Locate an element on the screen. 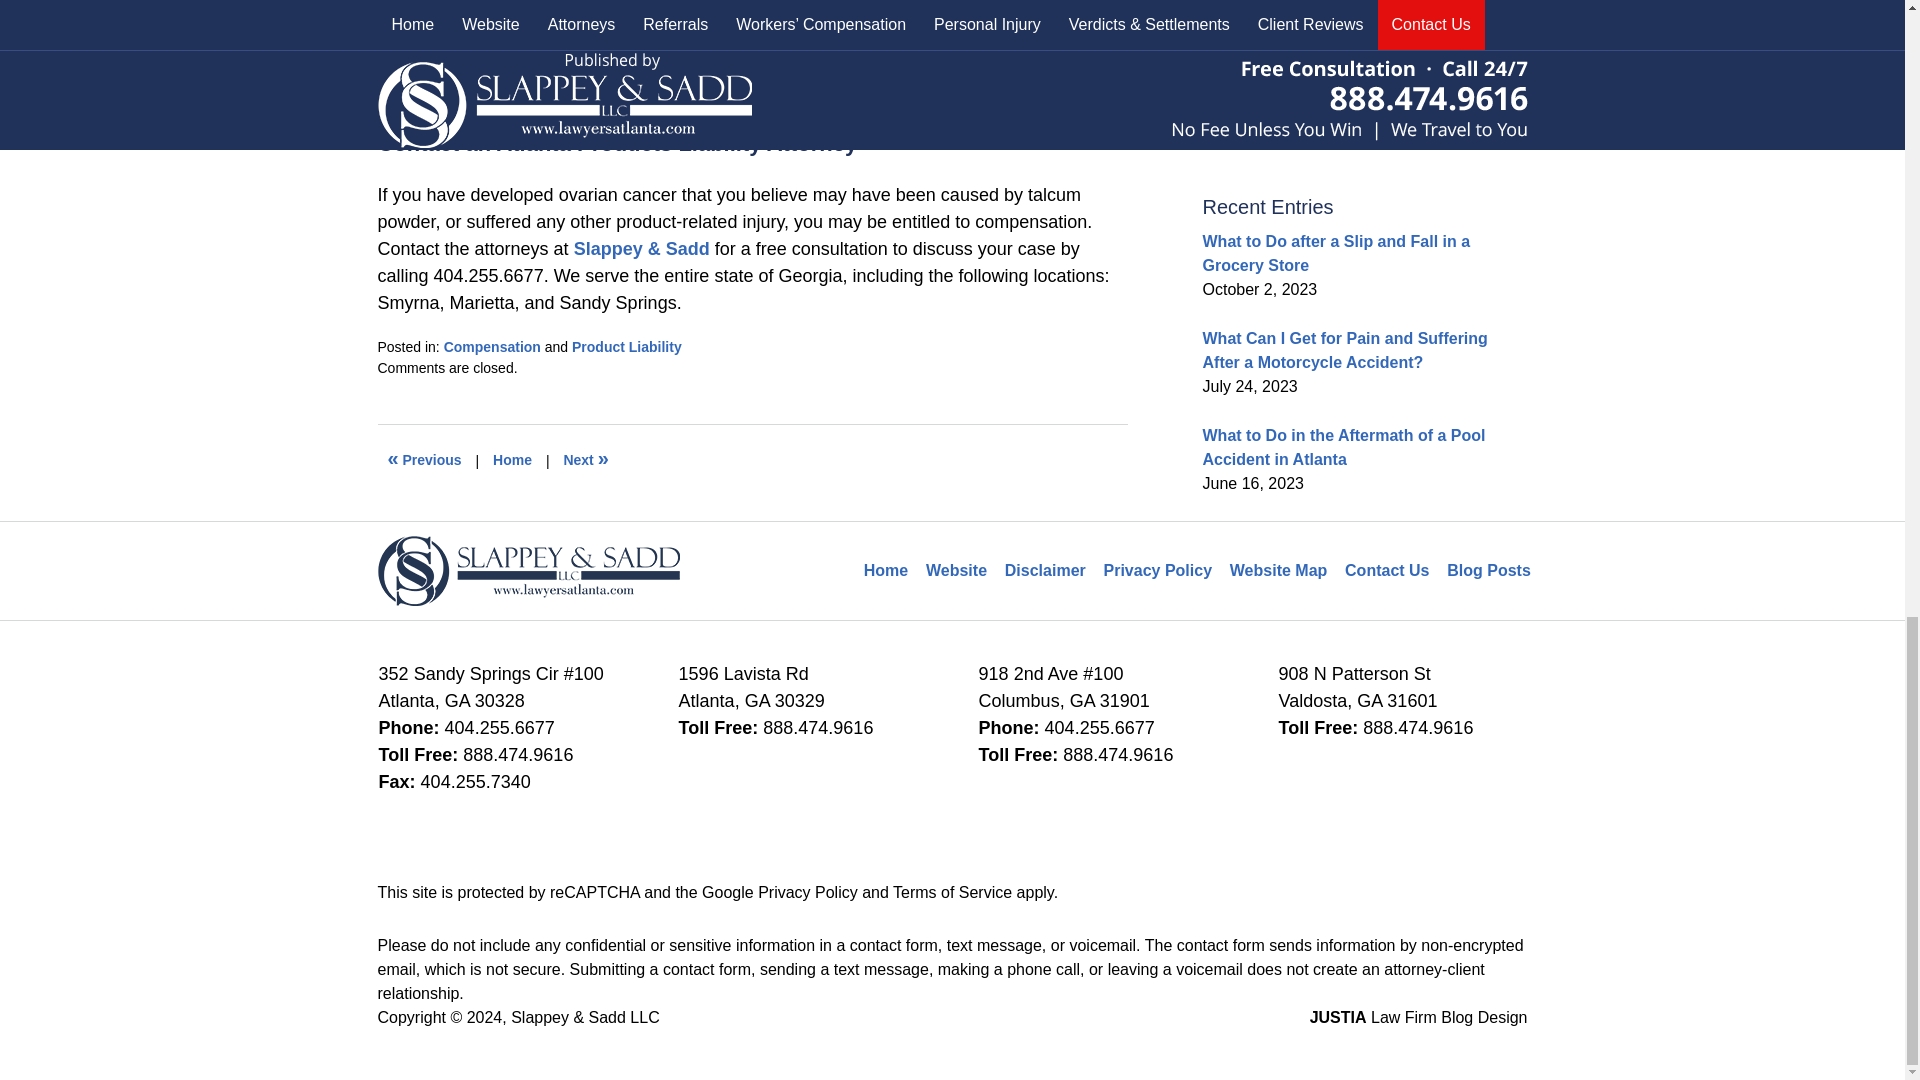  Home is located at coordinates (512, 460).